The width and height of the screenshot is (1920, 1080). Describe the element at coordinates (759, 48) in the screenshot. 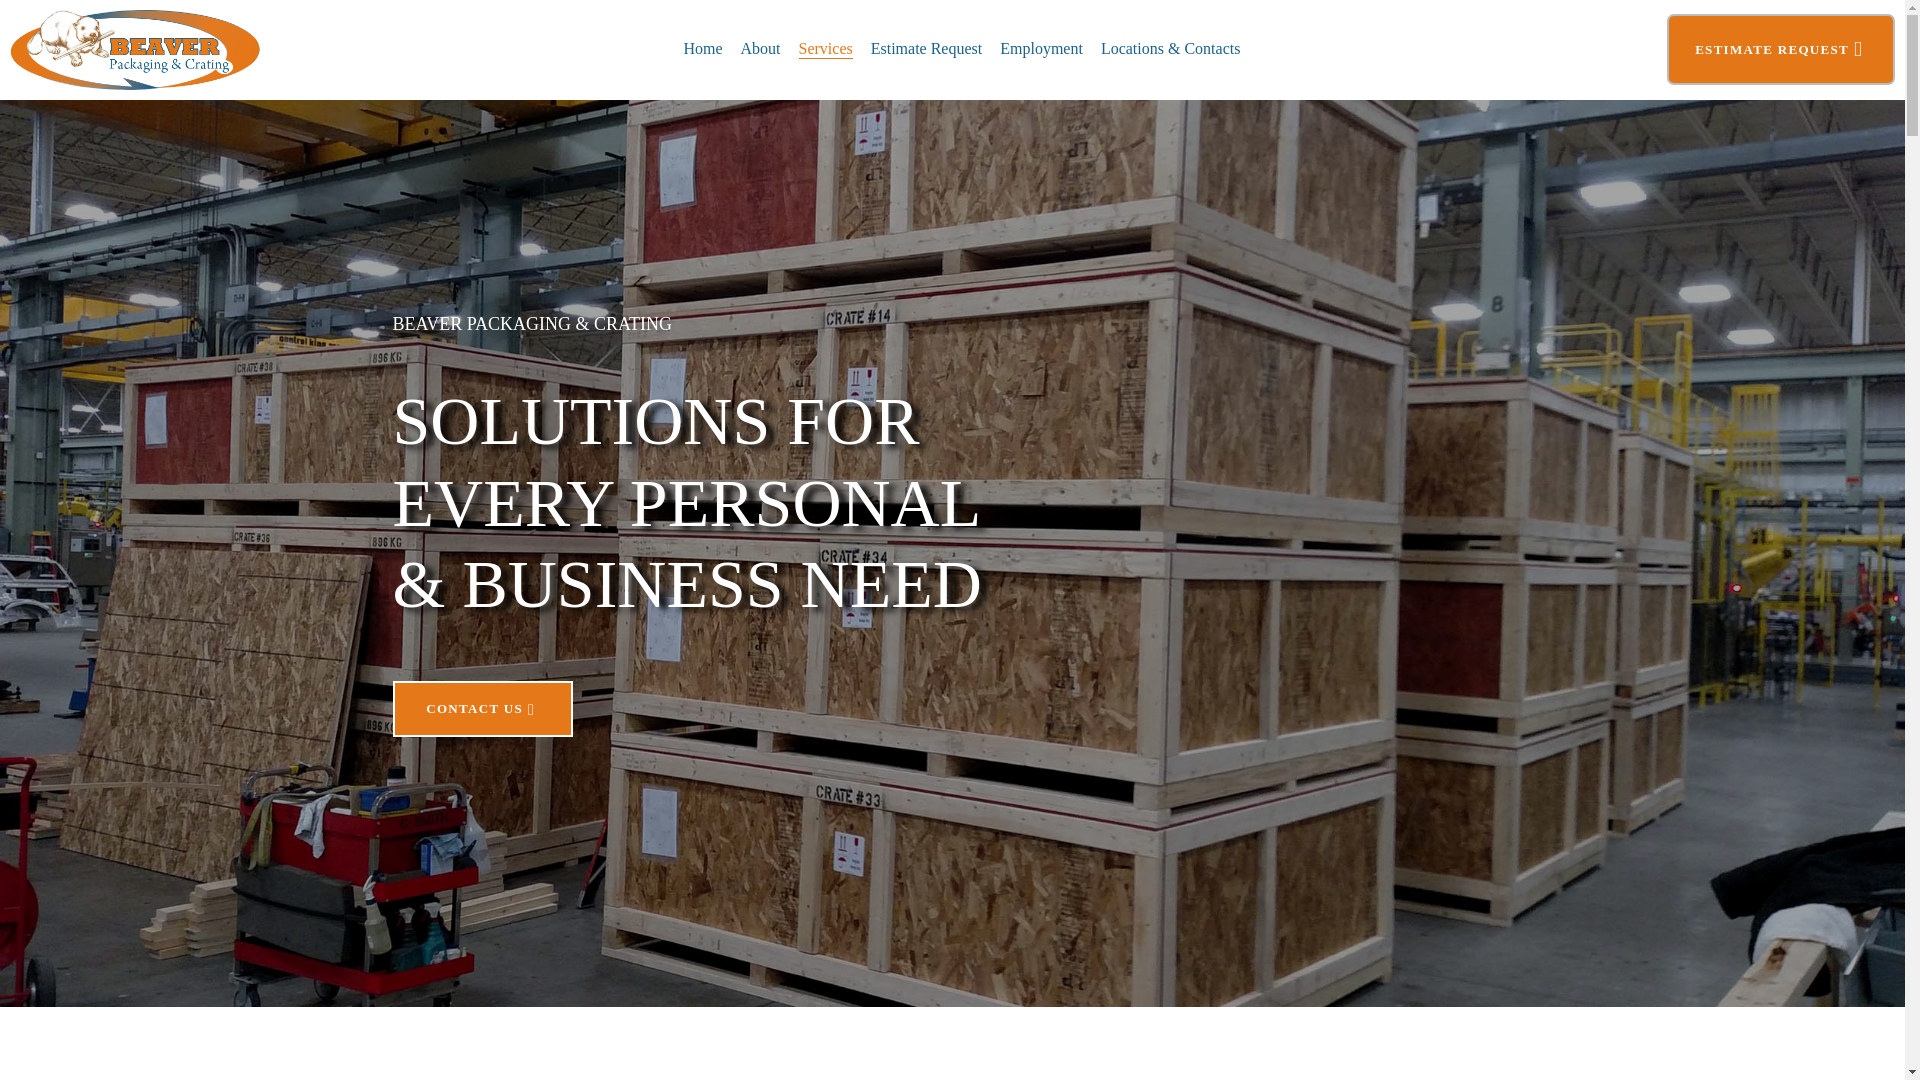

I see `About` at that location.